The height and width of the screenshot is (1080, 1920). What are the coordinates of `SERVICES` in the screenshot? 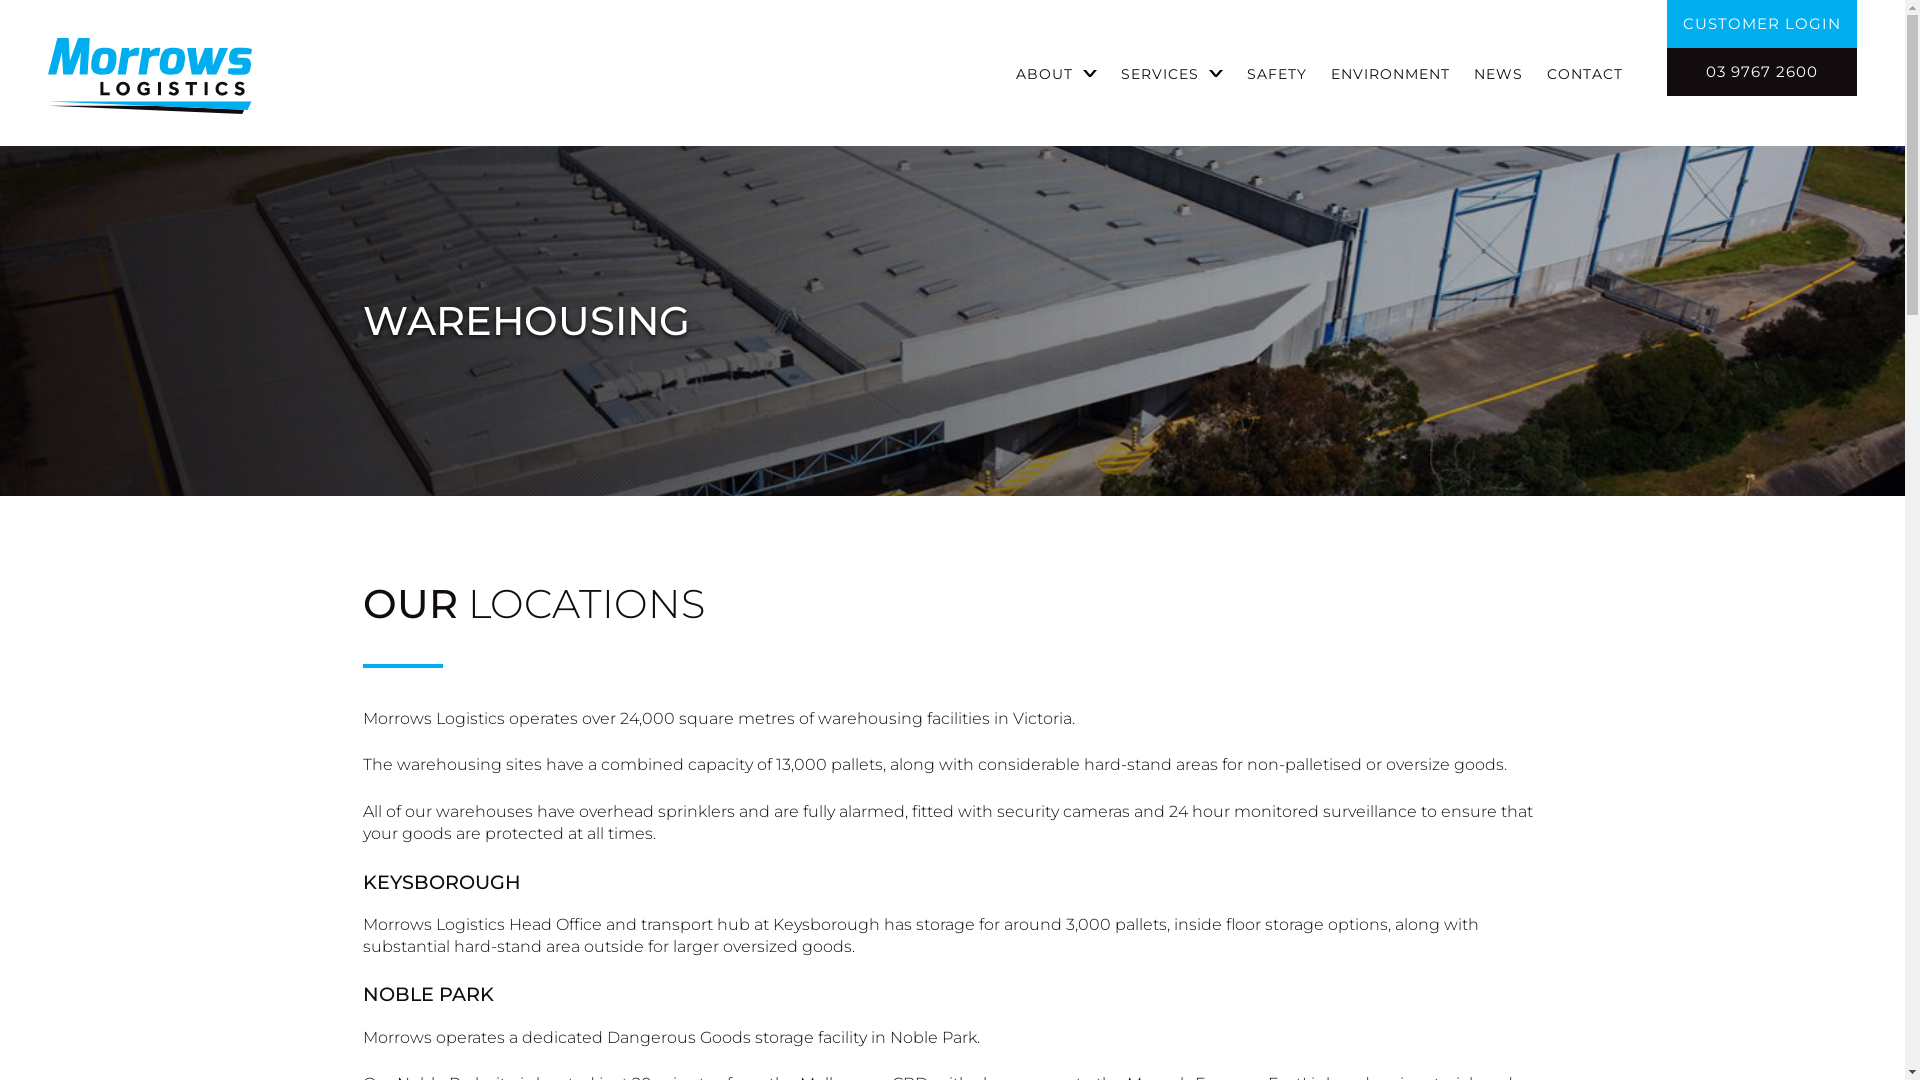 It's located at (1160, 77).